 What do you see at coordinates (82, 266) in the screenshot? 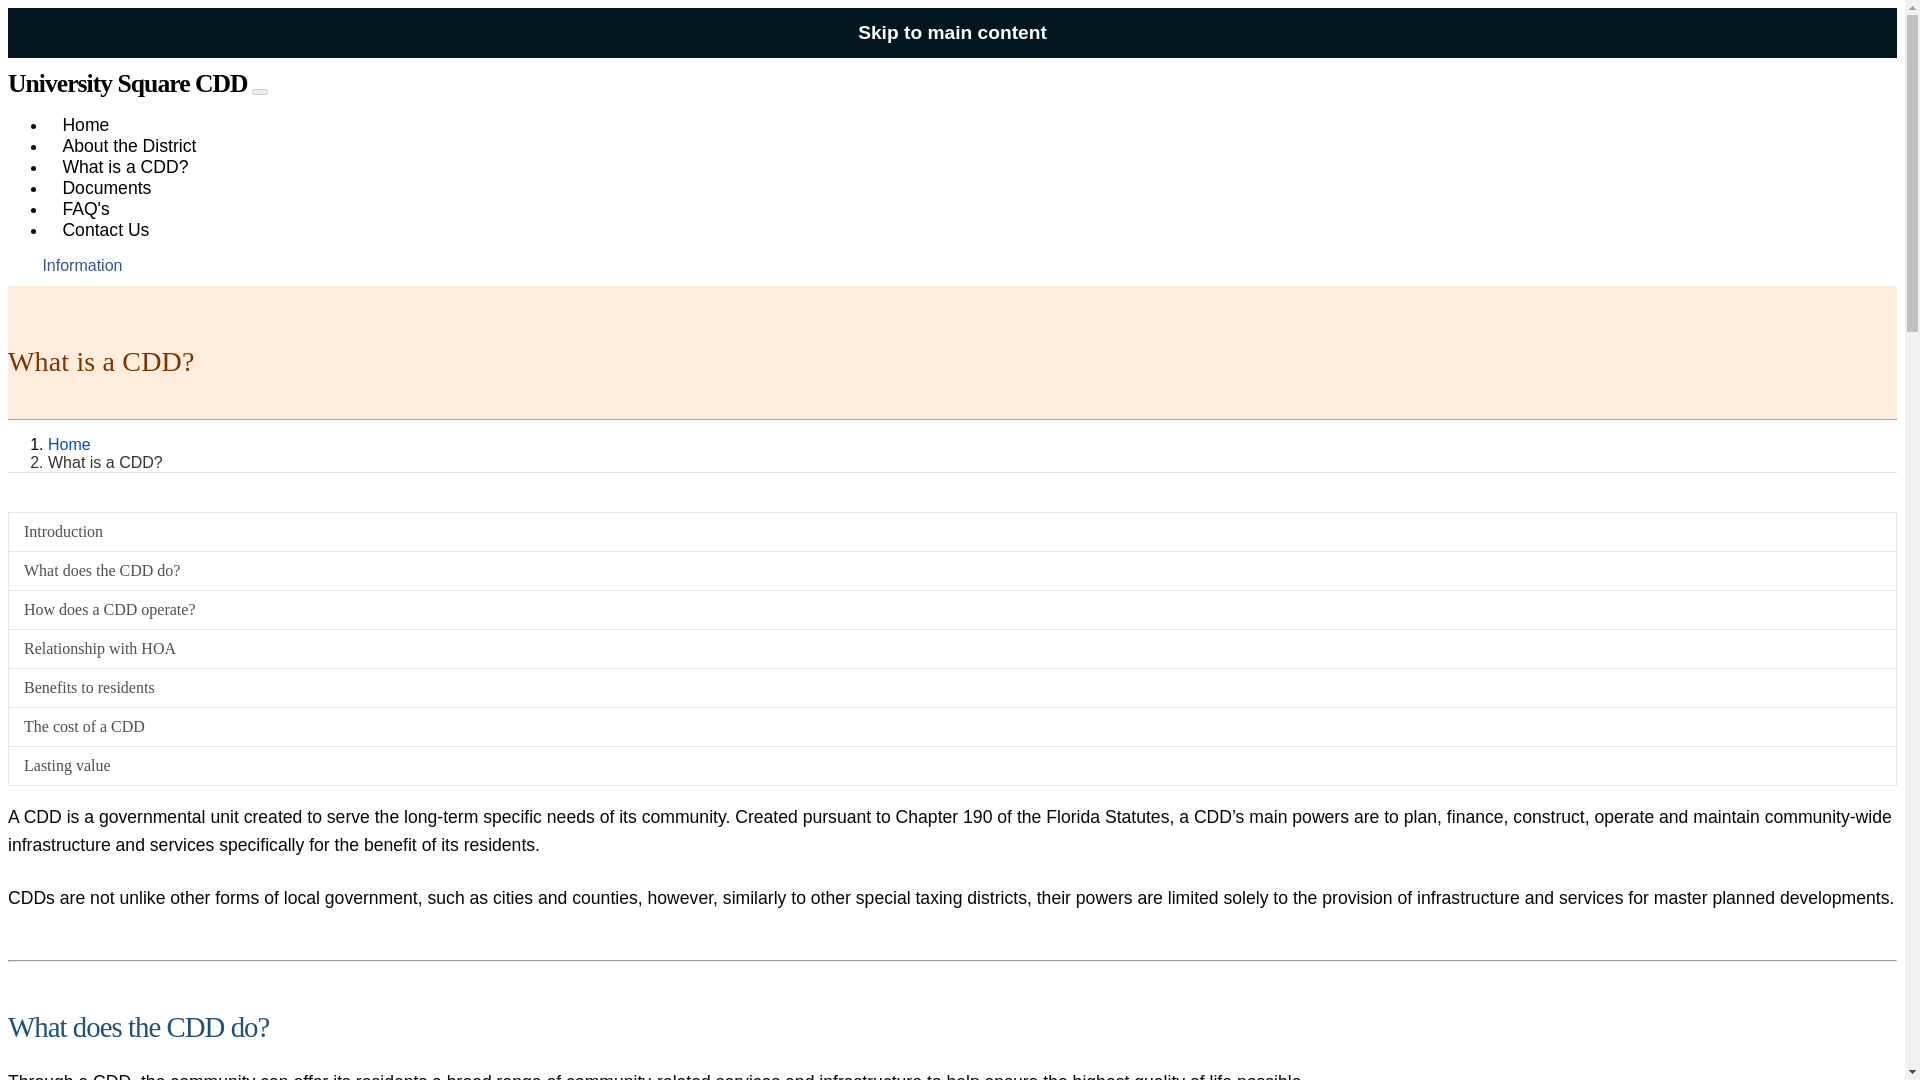
I see `Require Reporting of Information` at bounding box center [82, 266].